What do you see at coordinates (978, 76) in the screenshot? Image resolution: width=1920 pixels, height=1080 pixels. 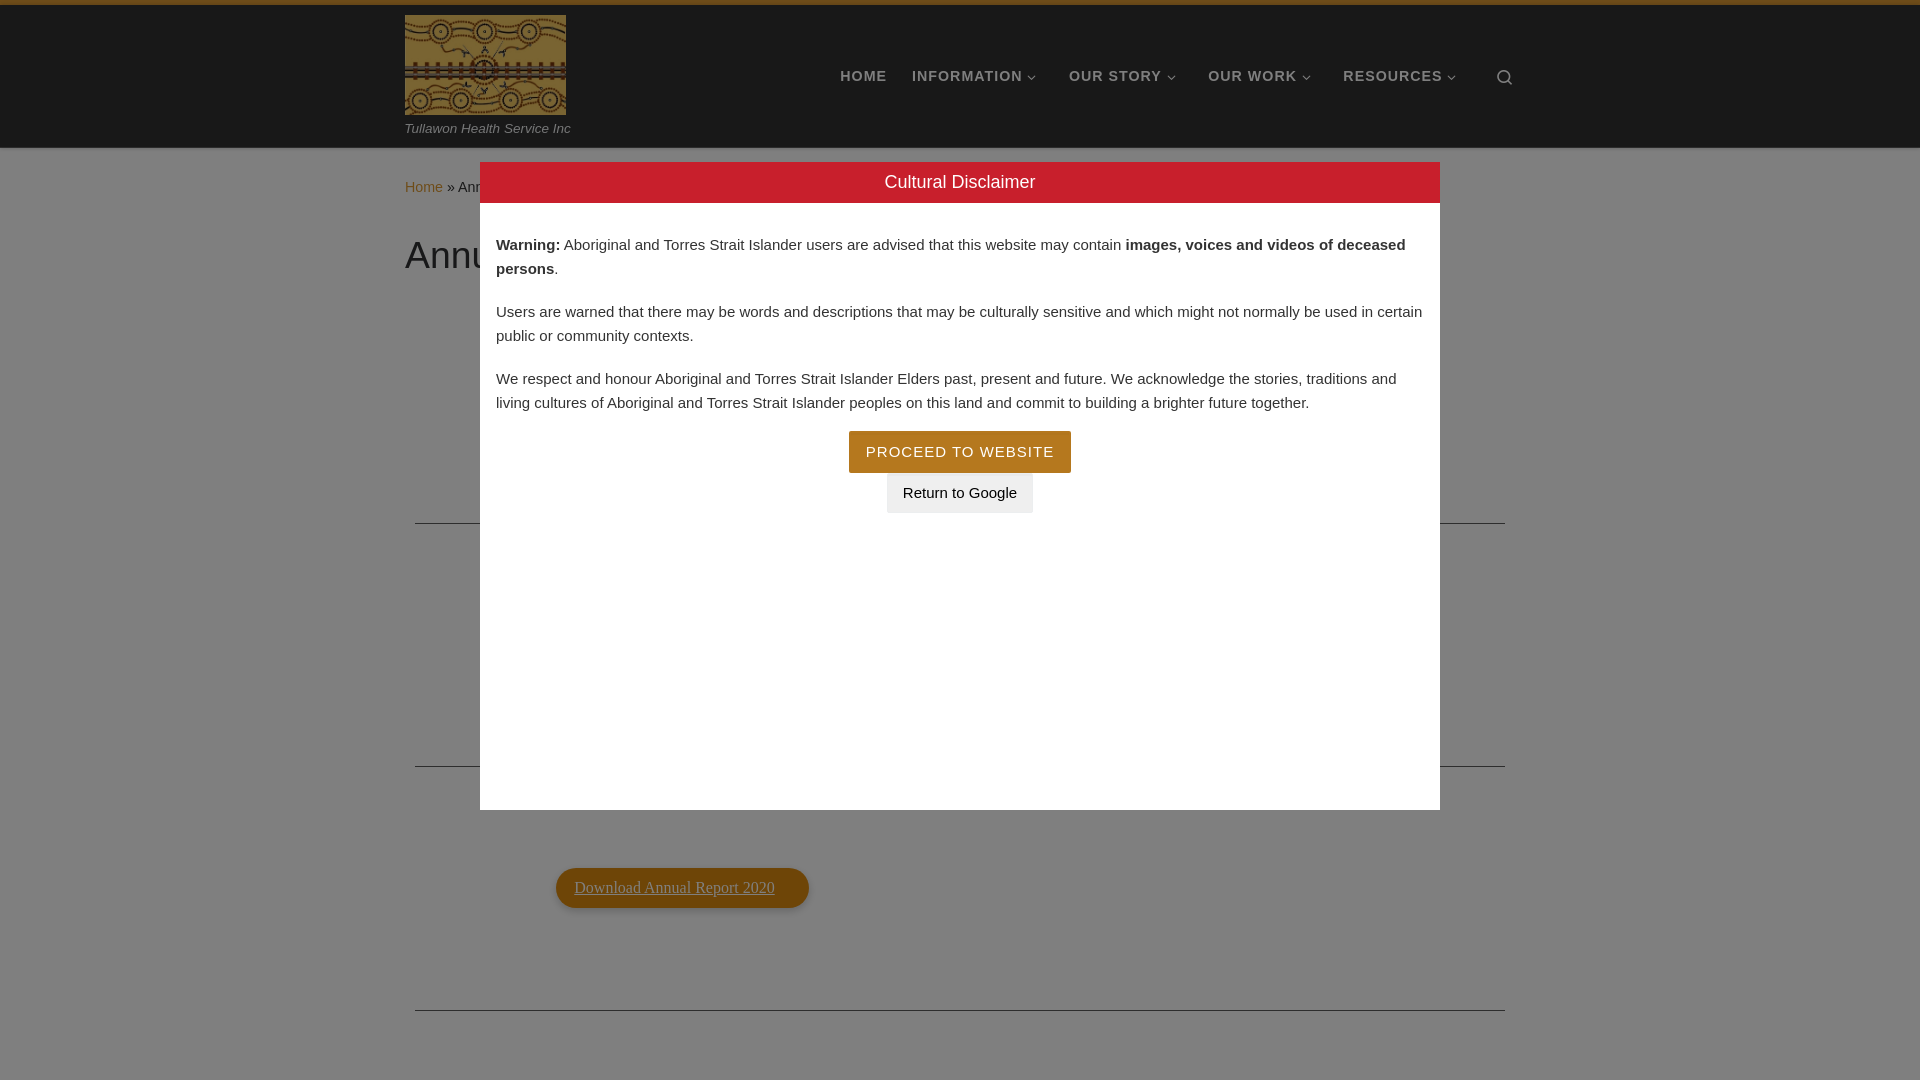 I see `INFORMATION` at bounding box center [978, 76].